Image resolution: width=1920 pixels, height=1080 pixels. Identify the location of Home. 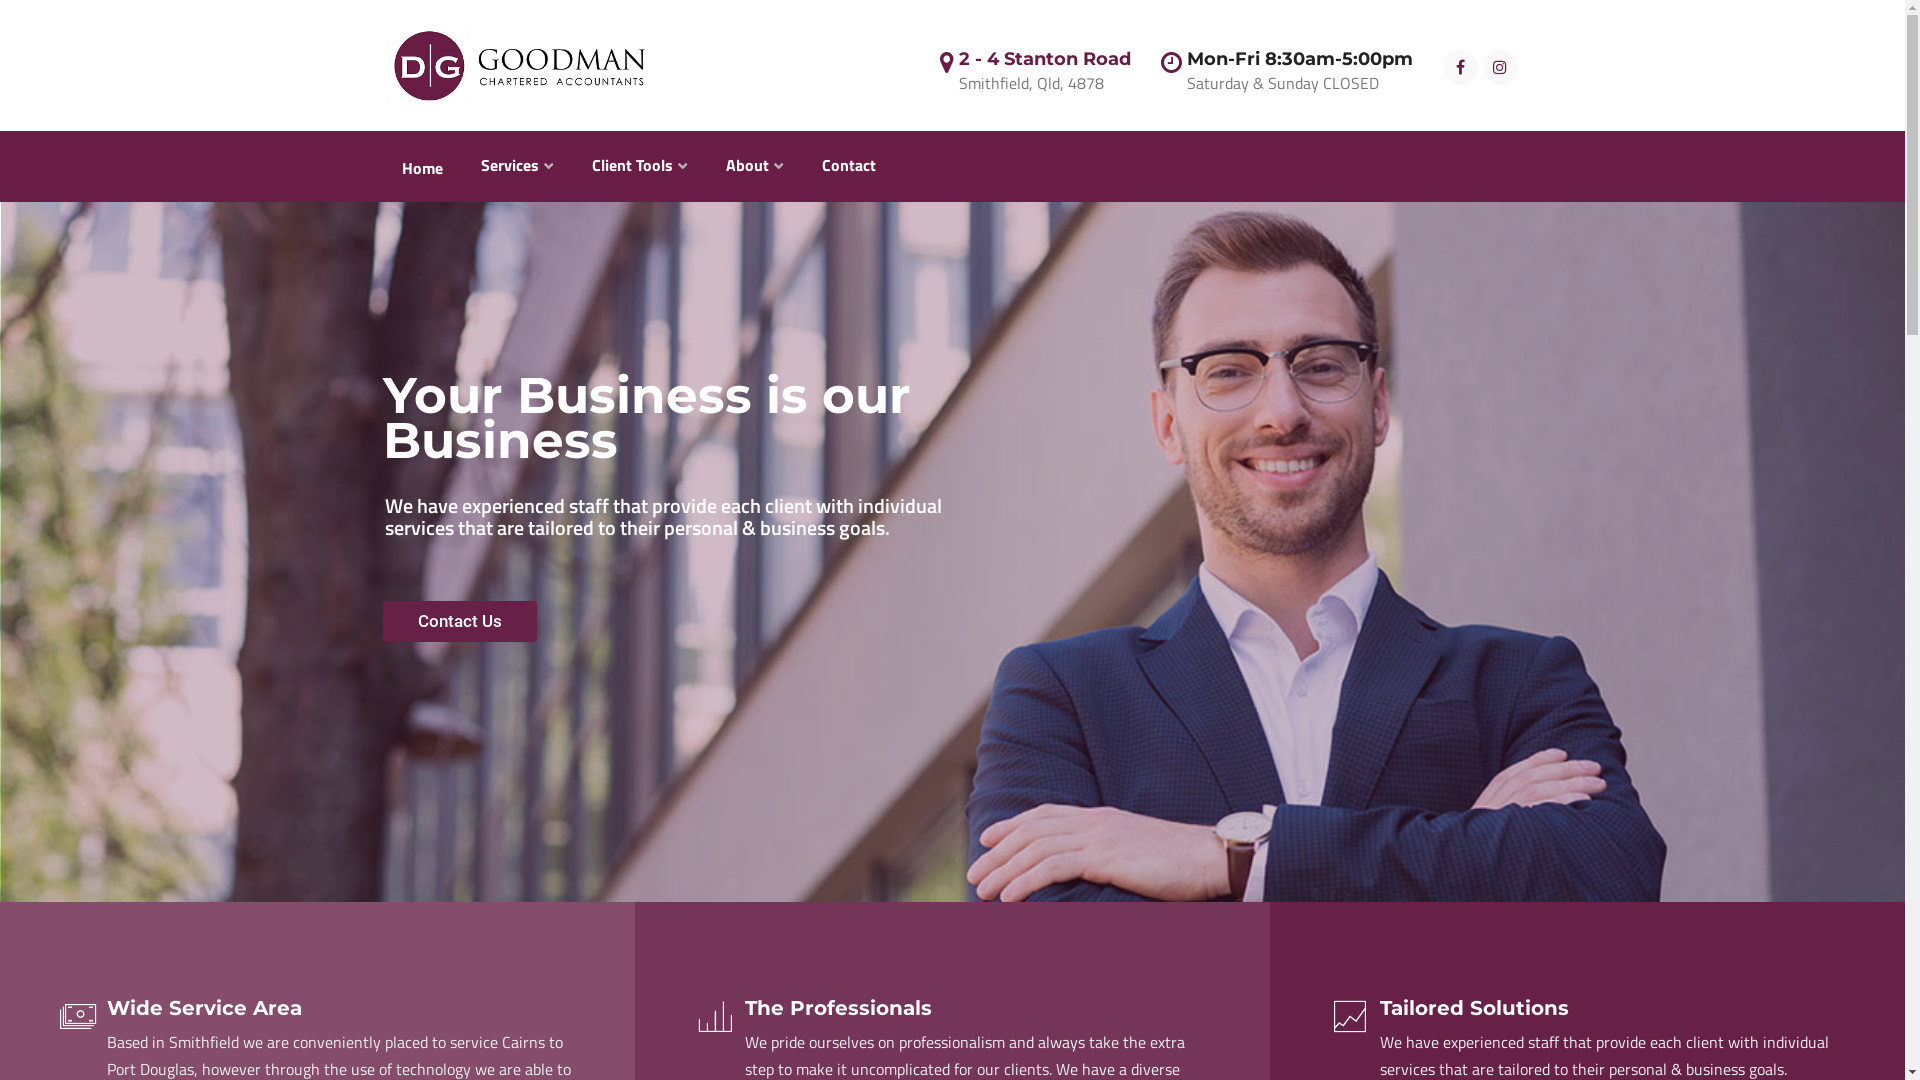
(422, 168).